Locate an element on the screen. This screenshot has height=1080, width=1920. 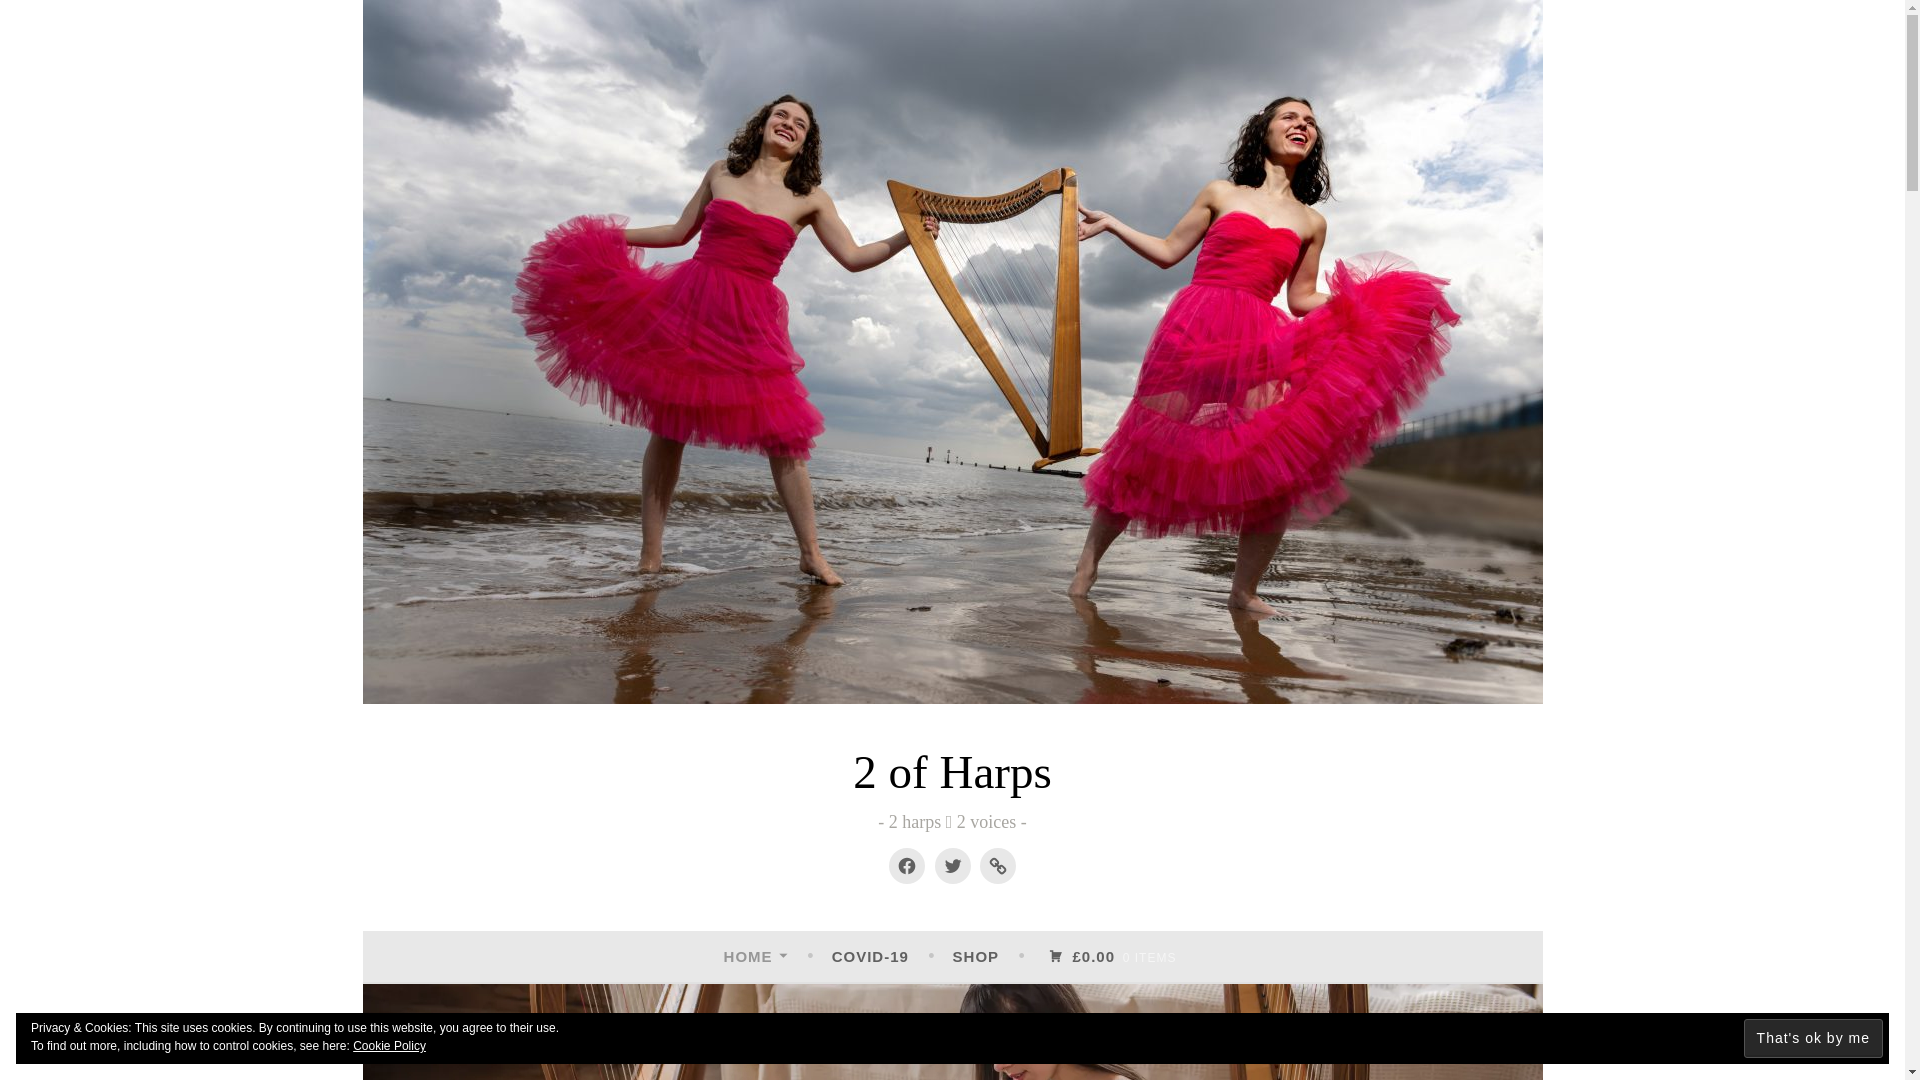
Twitter is located at coordinates (952, 866).